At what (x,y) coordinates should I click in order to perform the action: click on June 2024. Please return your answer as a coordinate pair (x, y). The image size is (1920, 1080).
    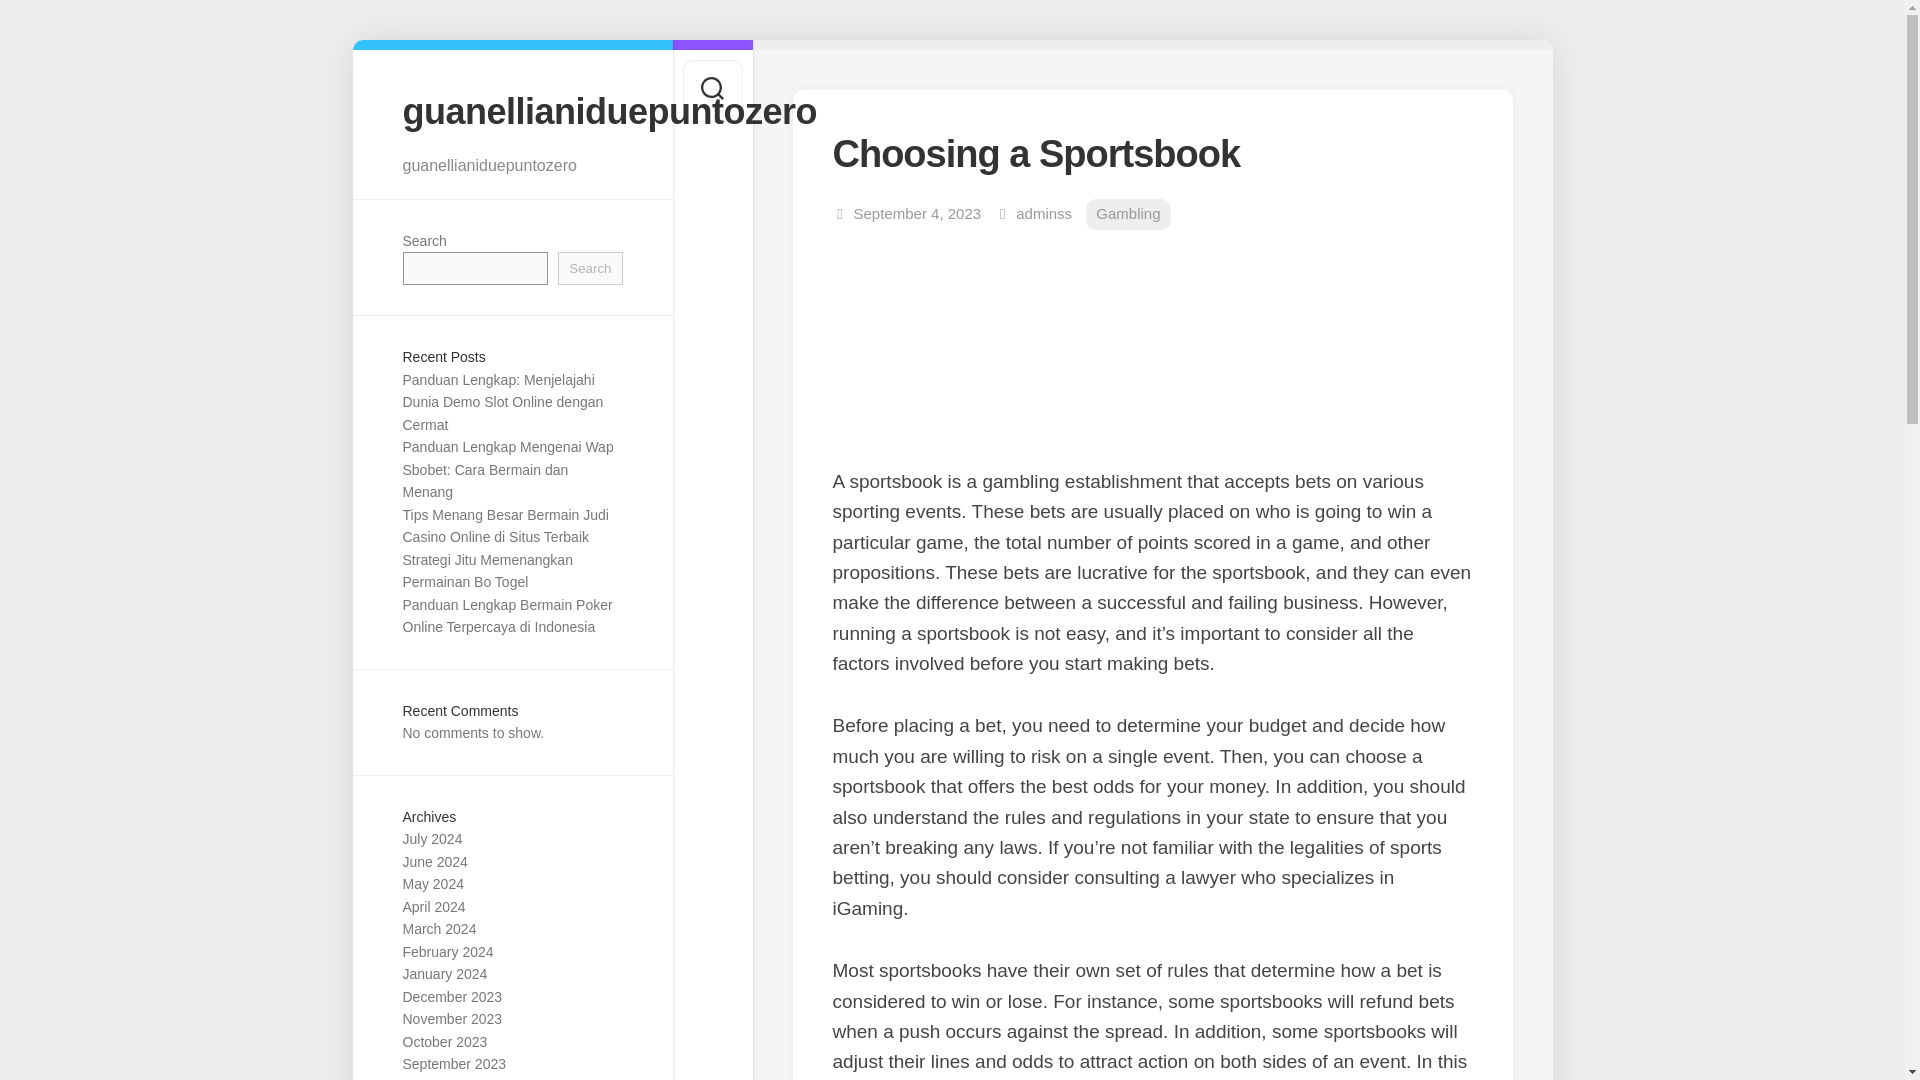
    Looking at the image, I should click on (434, 862).